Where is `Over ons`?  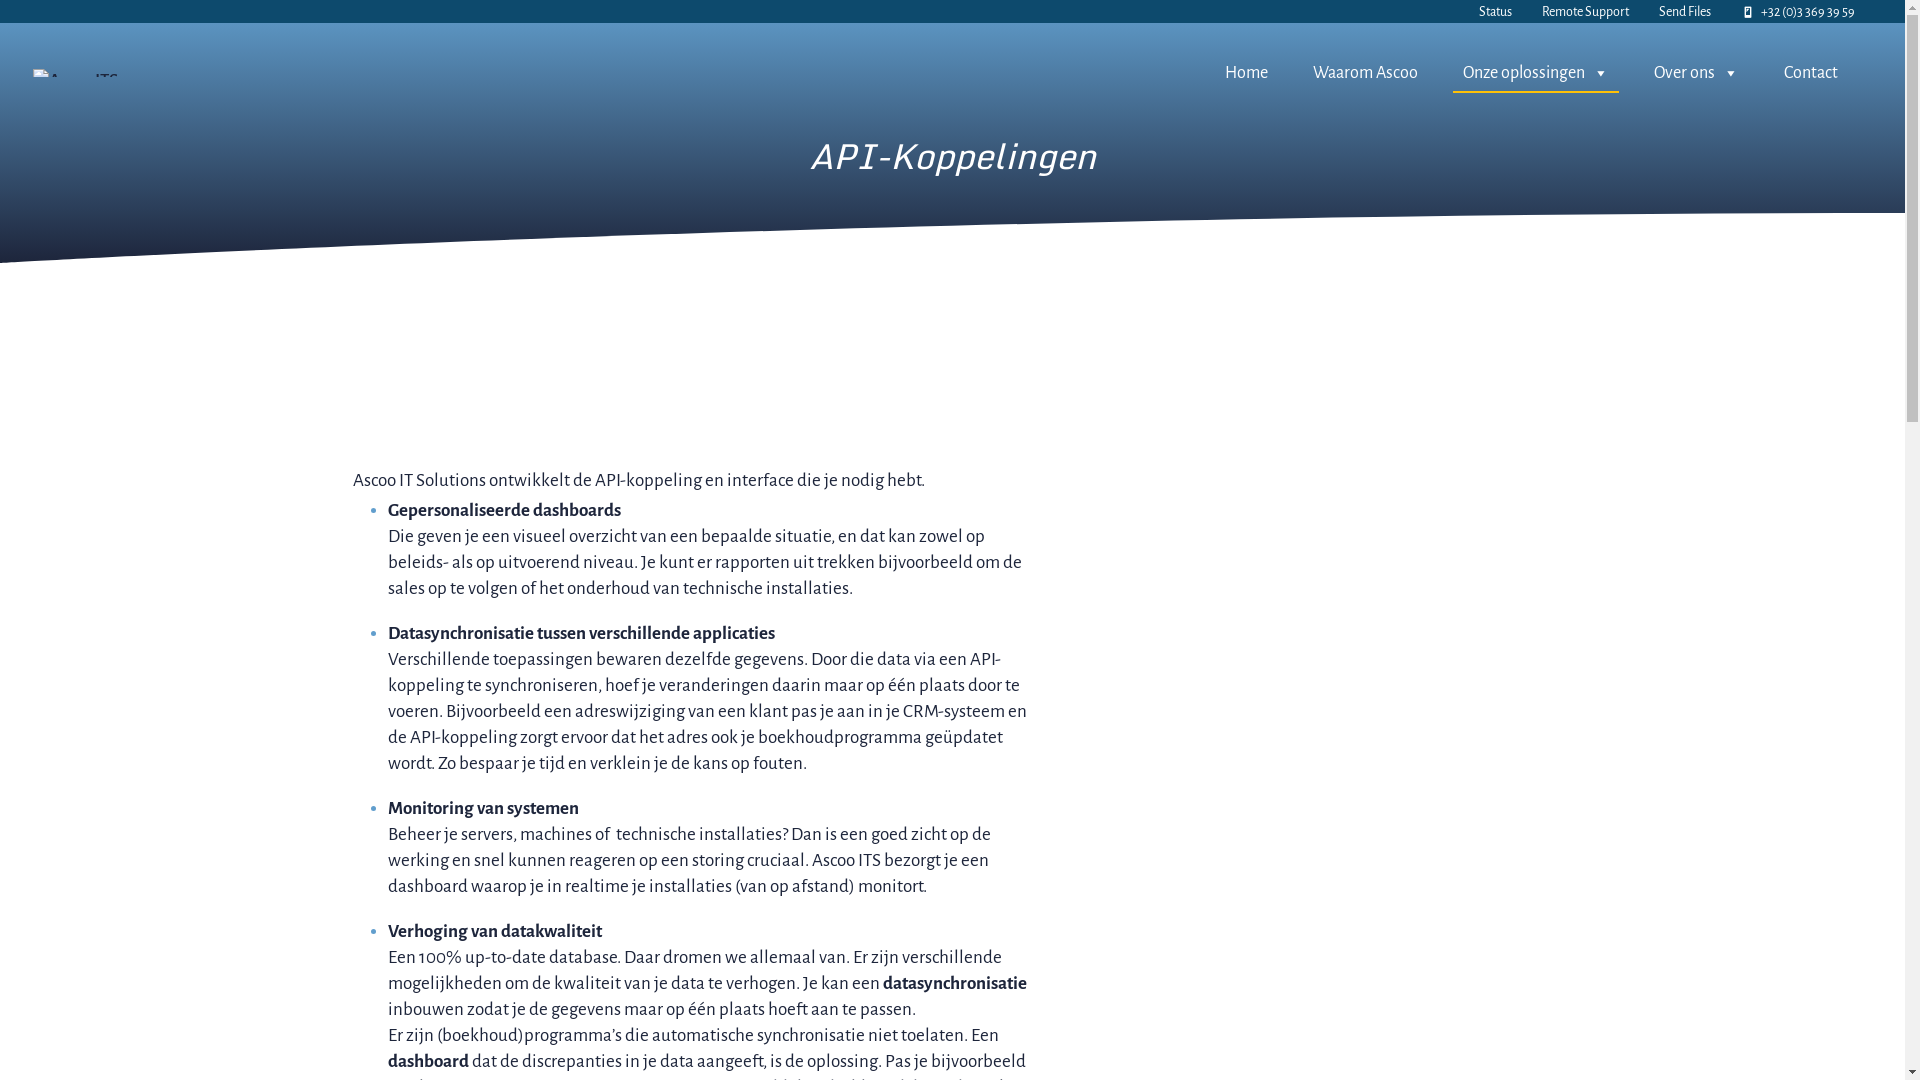 Over ons is located at coordinates (1696, 73).